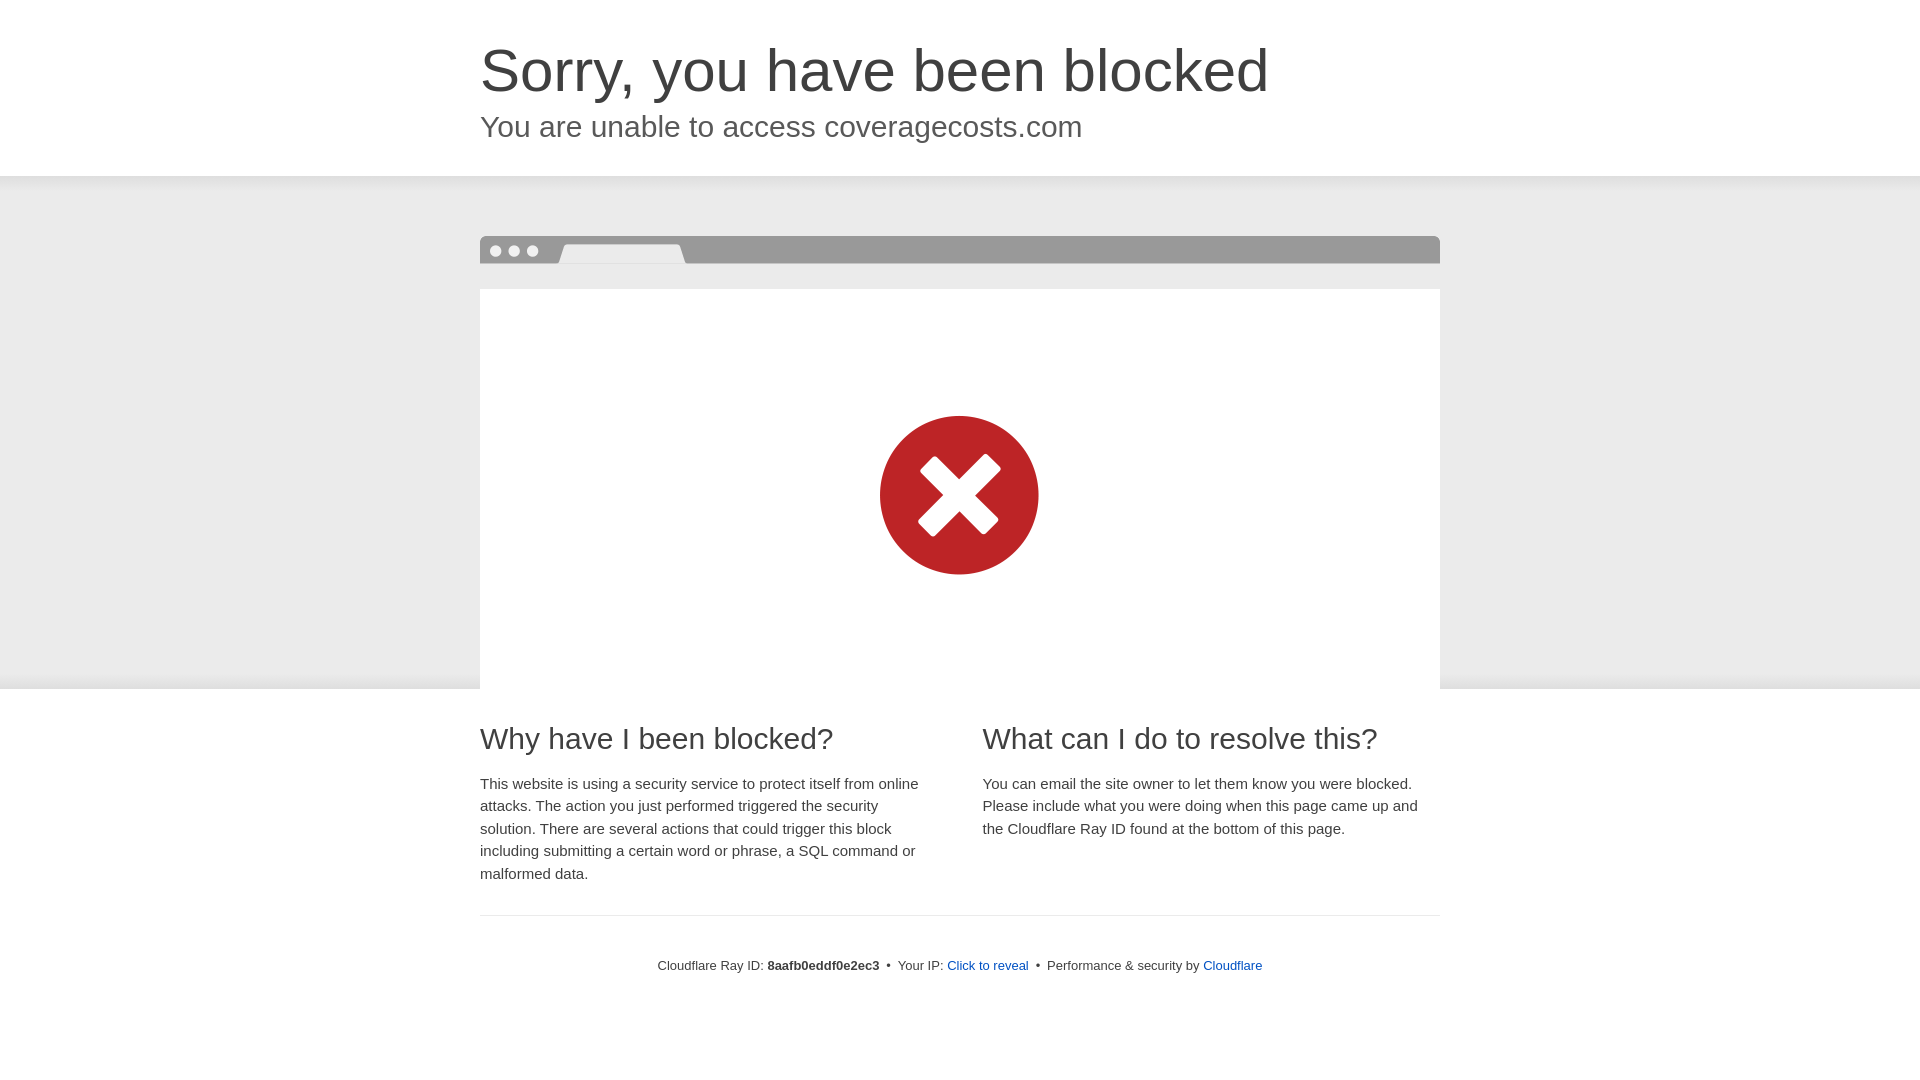 The width and height of the screenshot is (1920, 1080). Describe the element at coordinates (1232, 965) in the screenshot. I see `Cloudflare` at that location.